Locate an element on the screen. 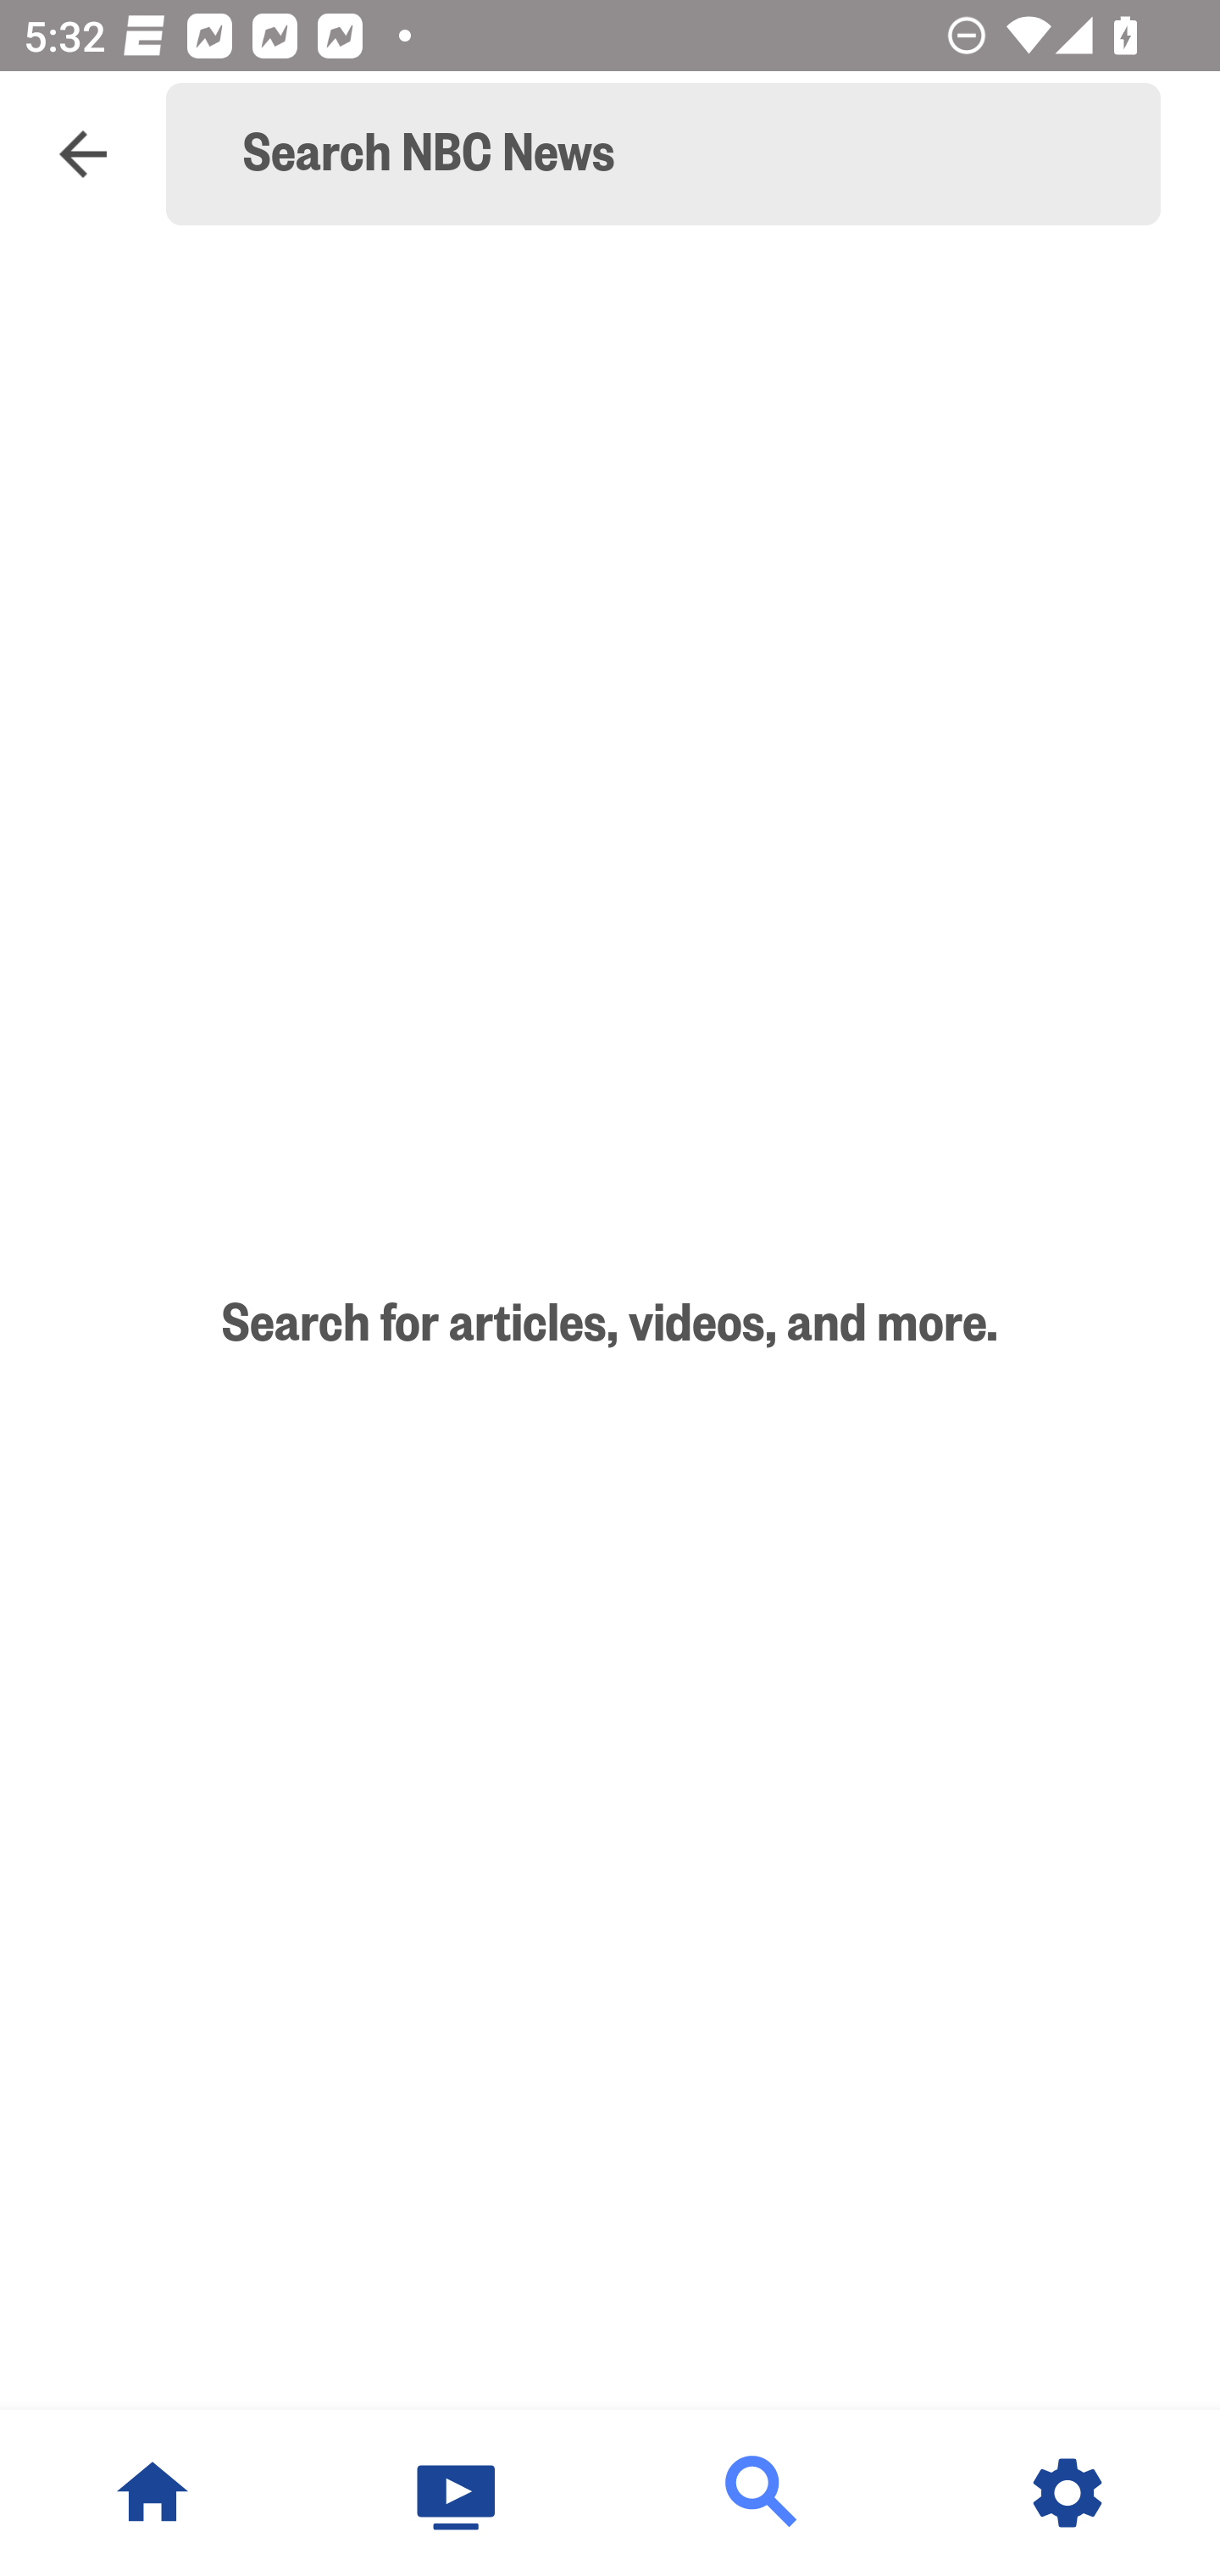 This screenshot has width=1220, height=2576. Navigate up is located at coordinates (83, 154).